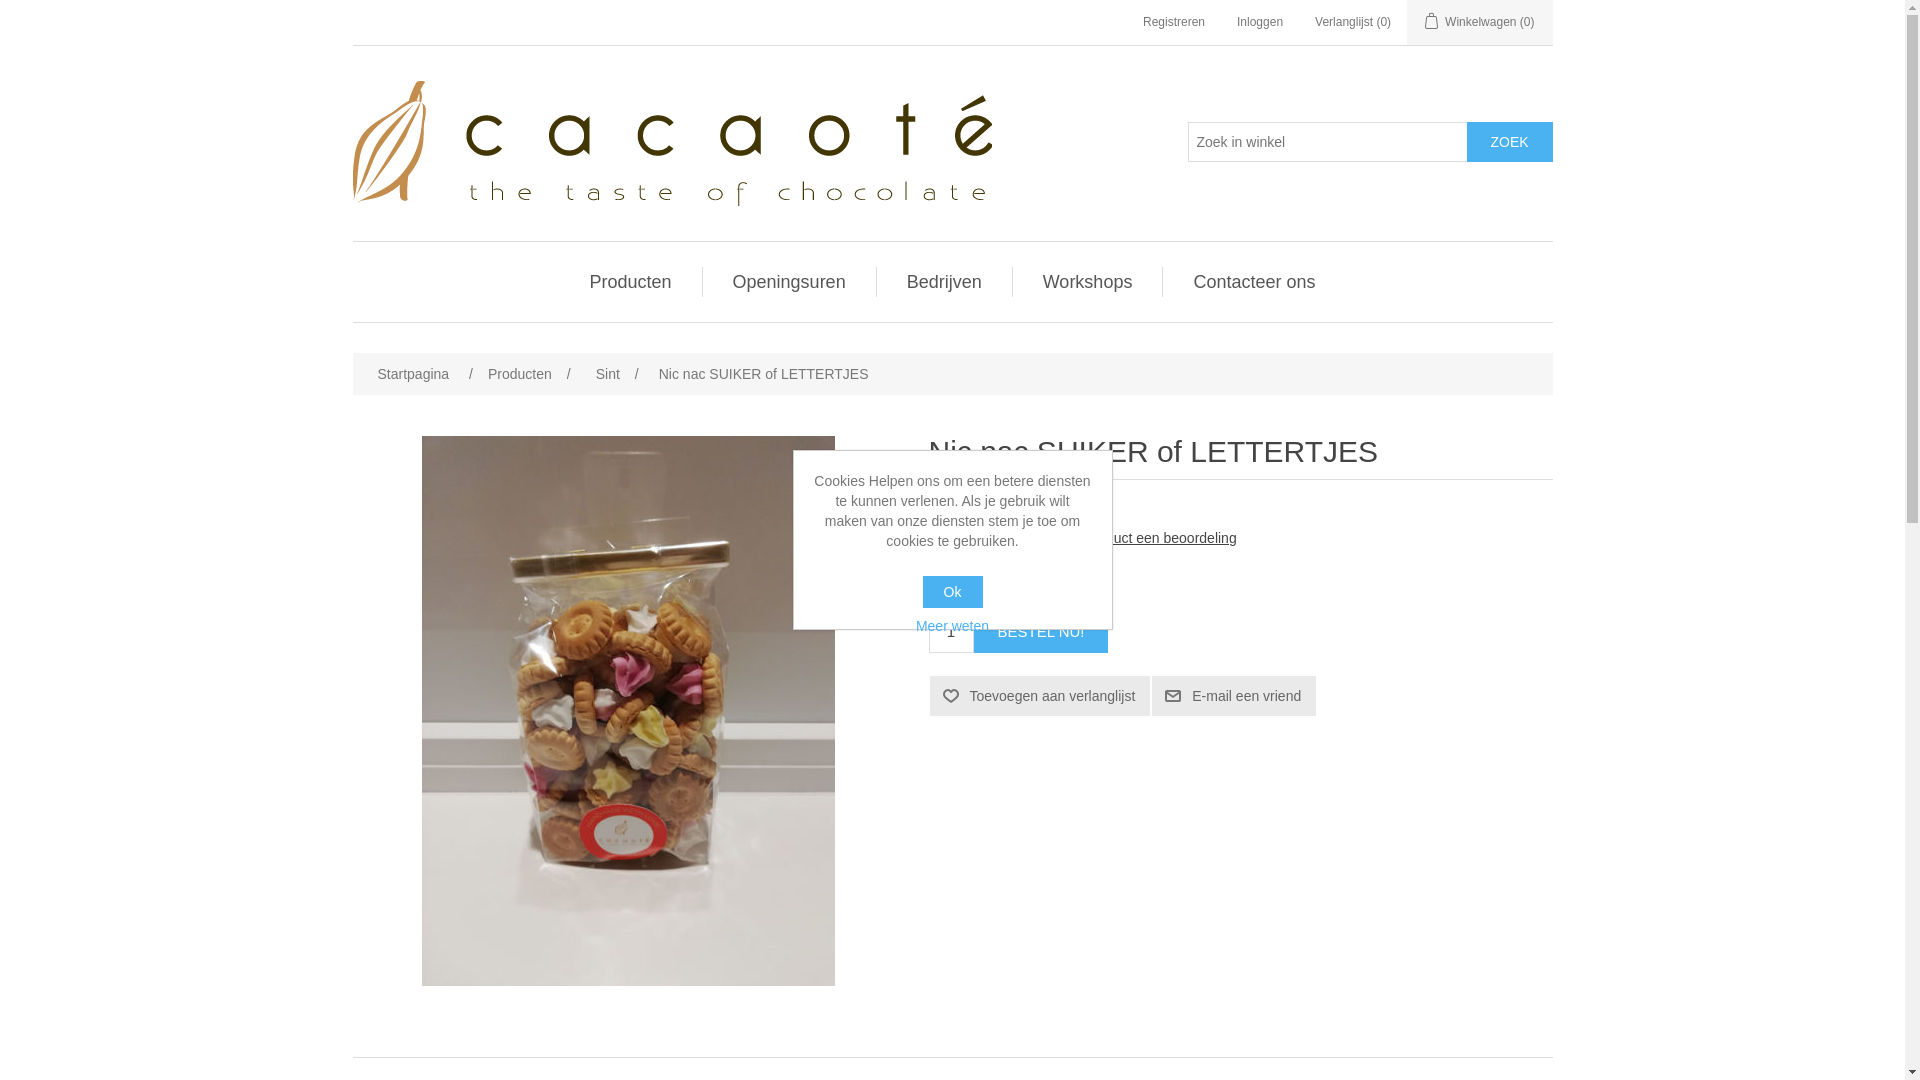 This screenshot has height=1080, width=1920. I want to click on Bedrijven, so click(944, 282).